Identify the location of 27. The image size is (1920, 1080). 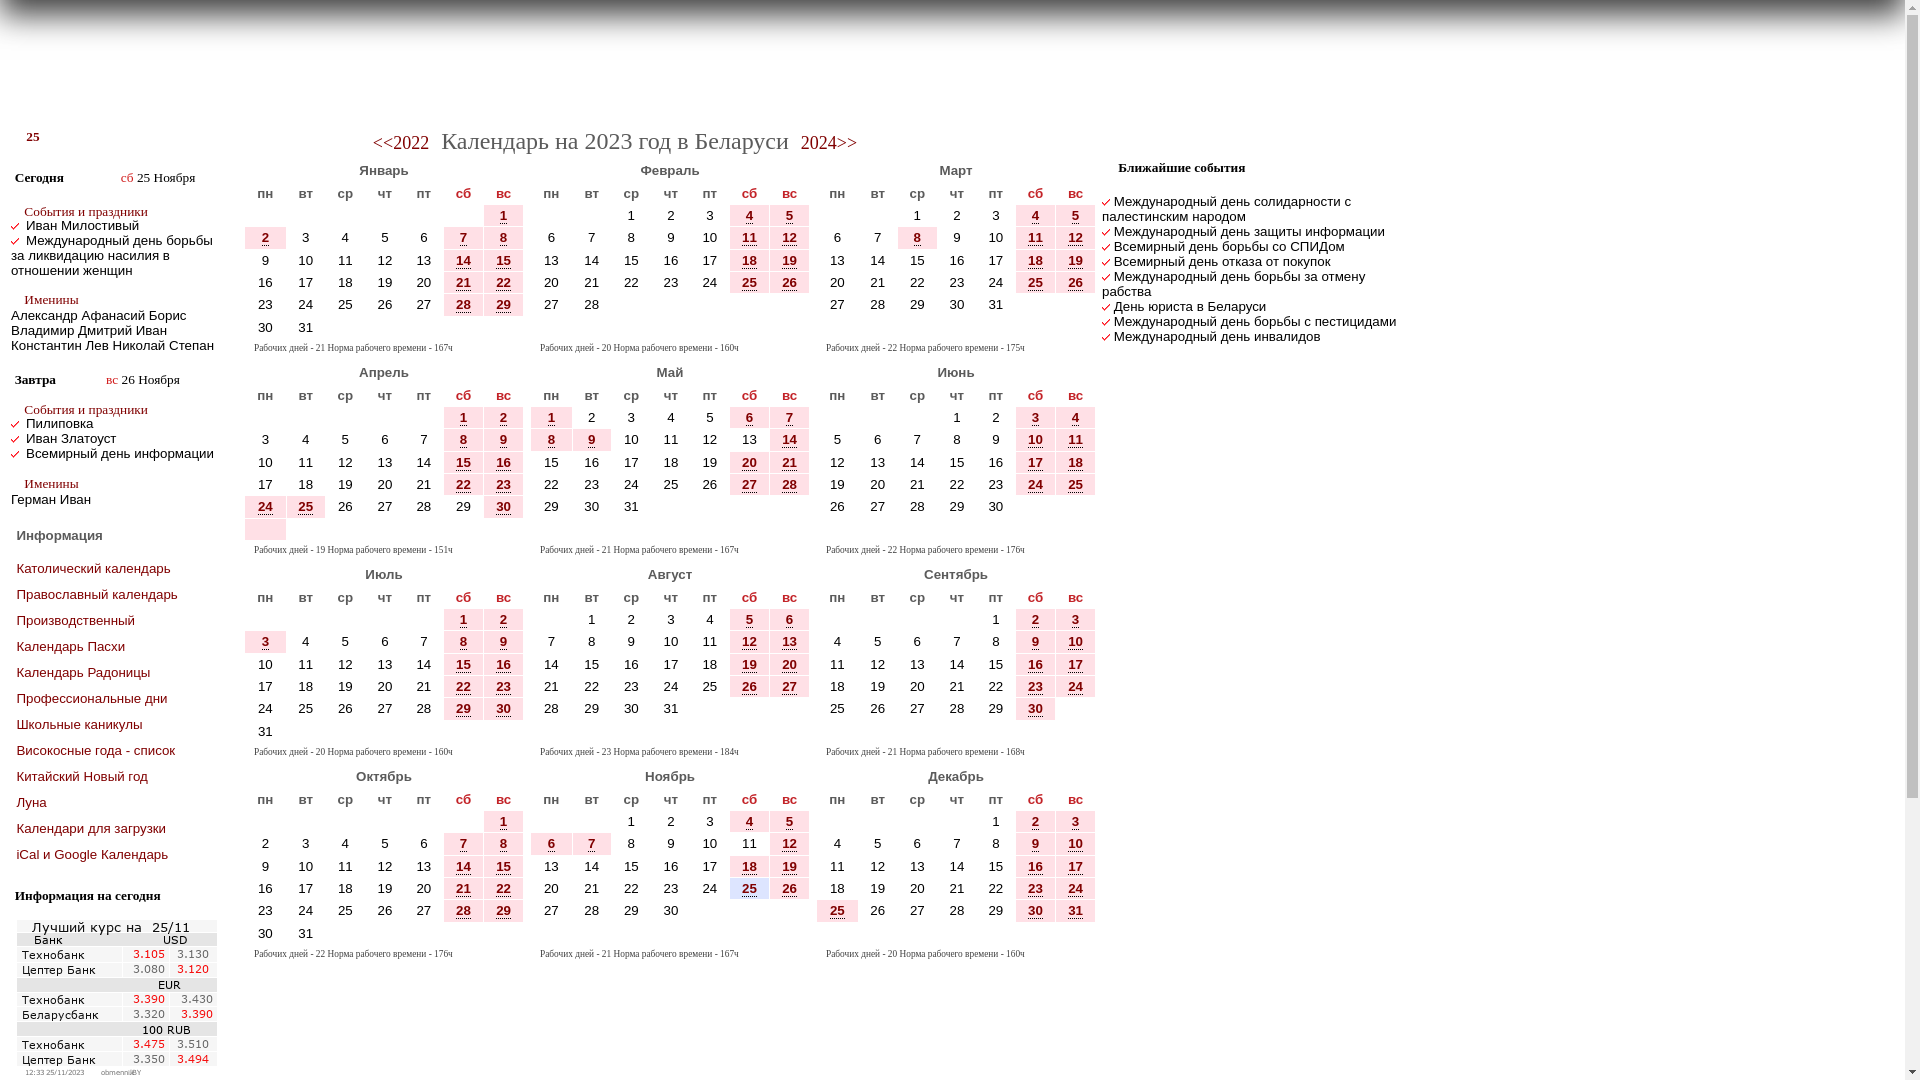
(790, 686).